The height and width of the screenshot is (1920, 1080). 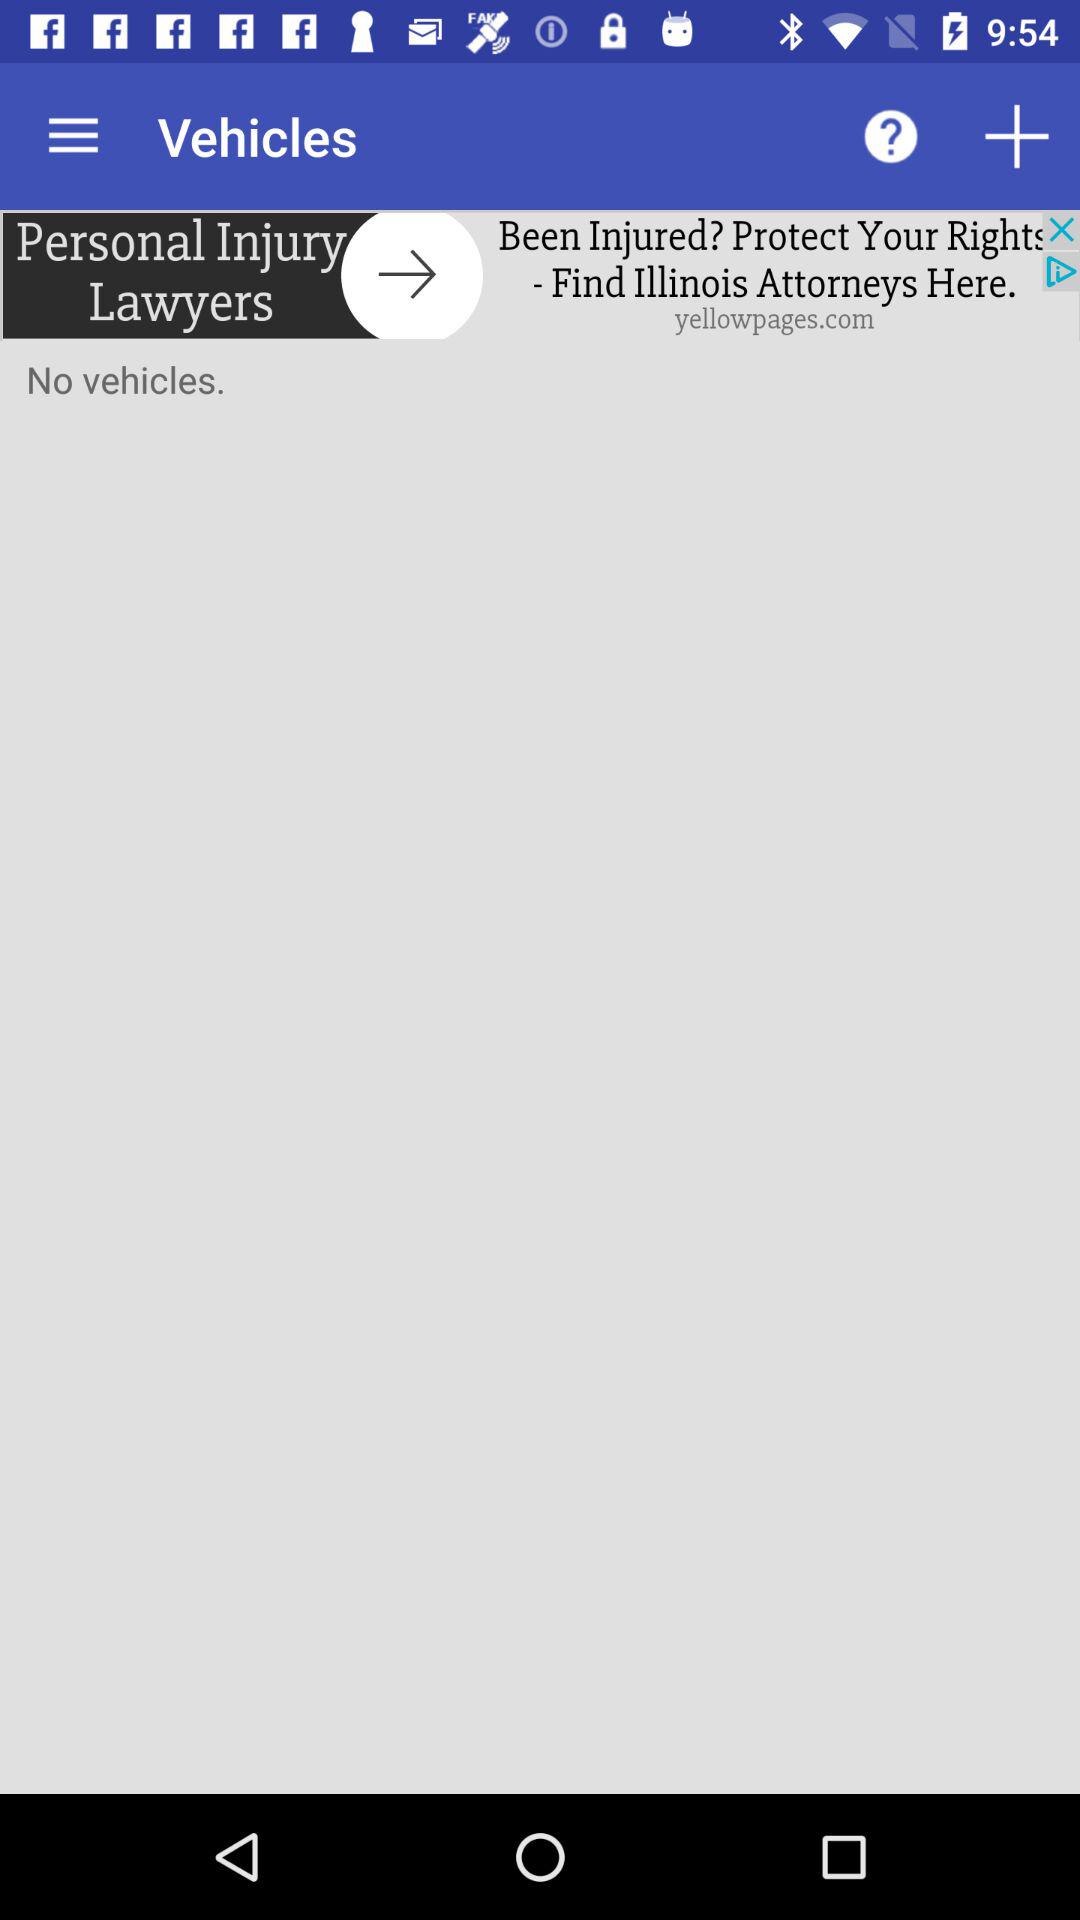 I want to click on add item, so click(x=1017, y=136).